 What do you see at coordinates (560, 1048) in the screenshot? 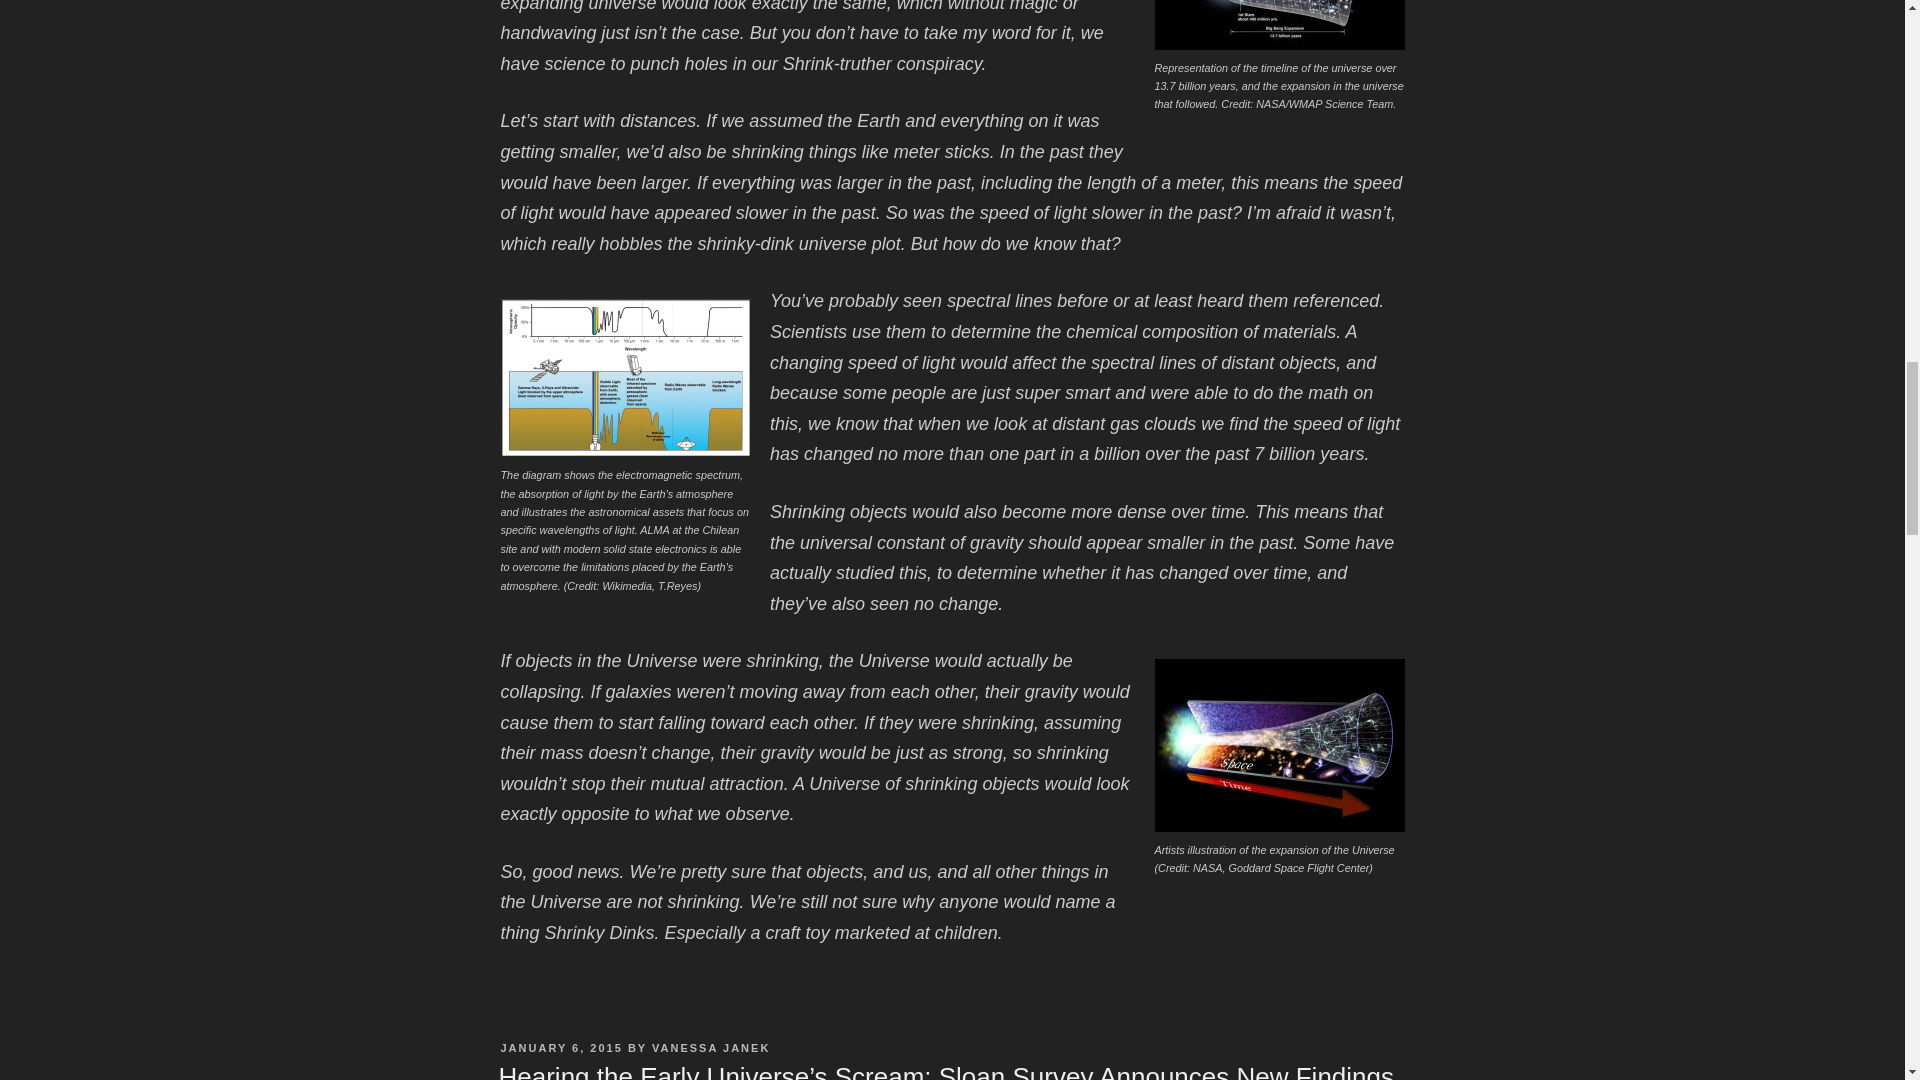
I see `JANUARY 6, 2015` at bounding box center [560, 1048].